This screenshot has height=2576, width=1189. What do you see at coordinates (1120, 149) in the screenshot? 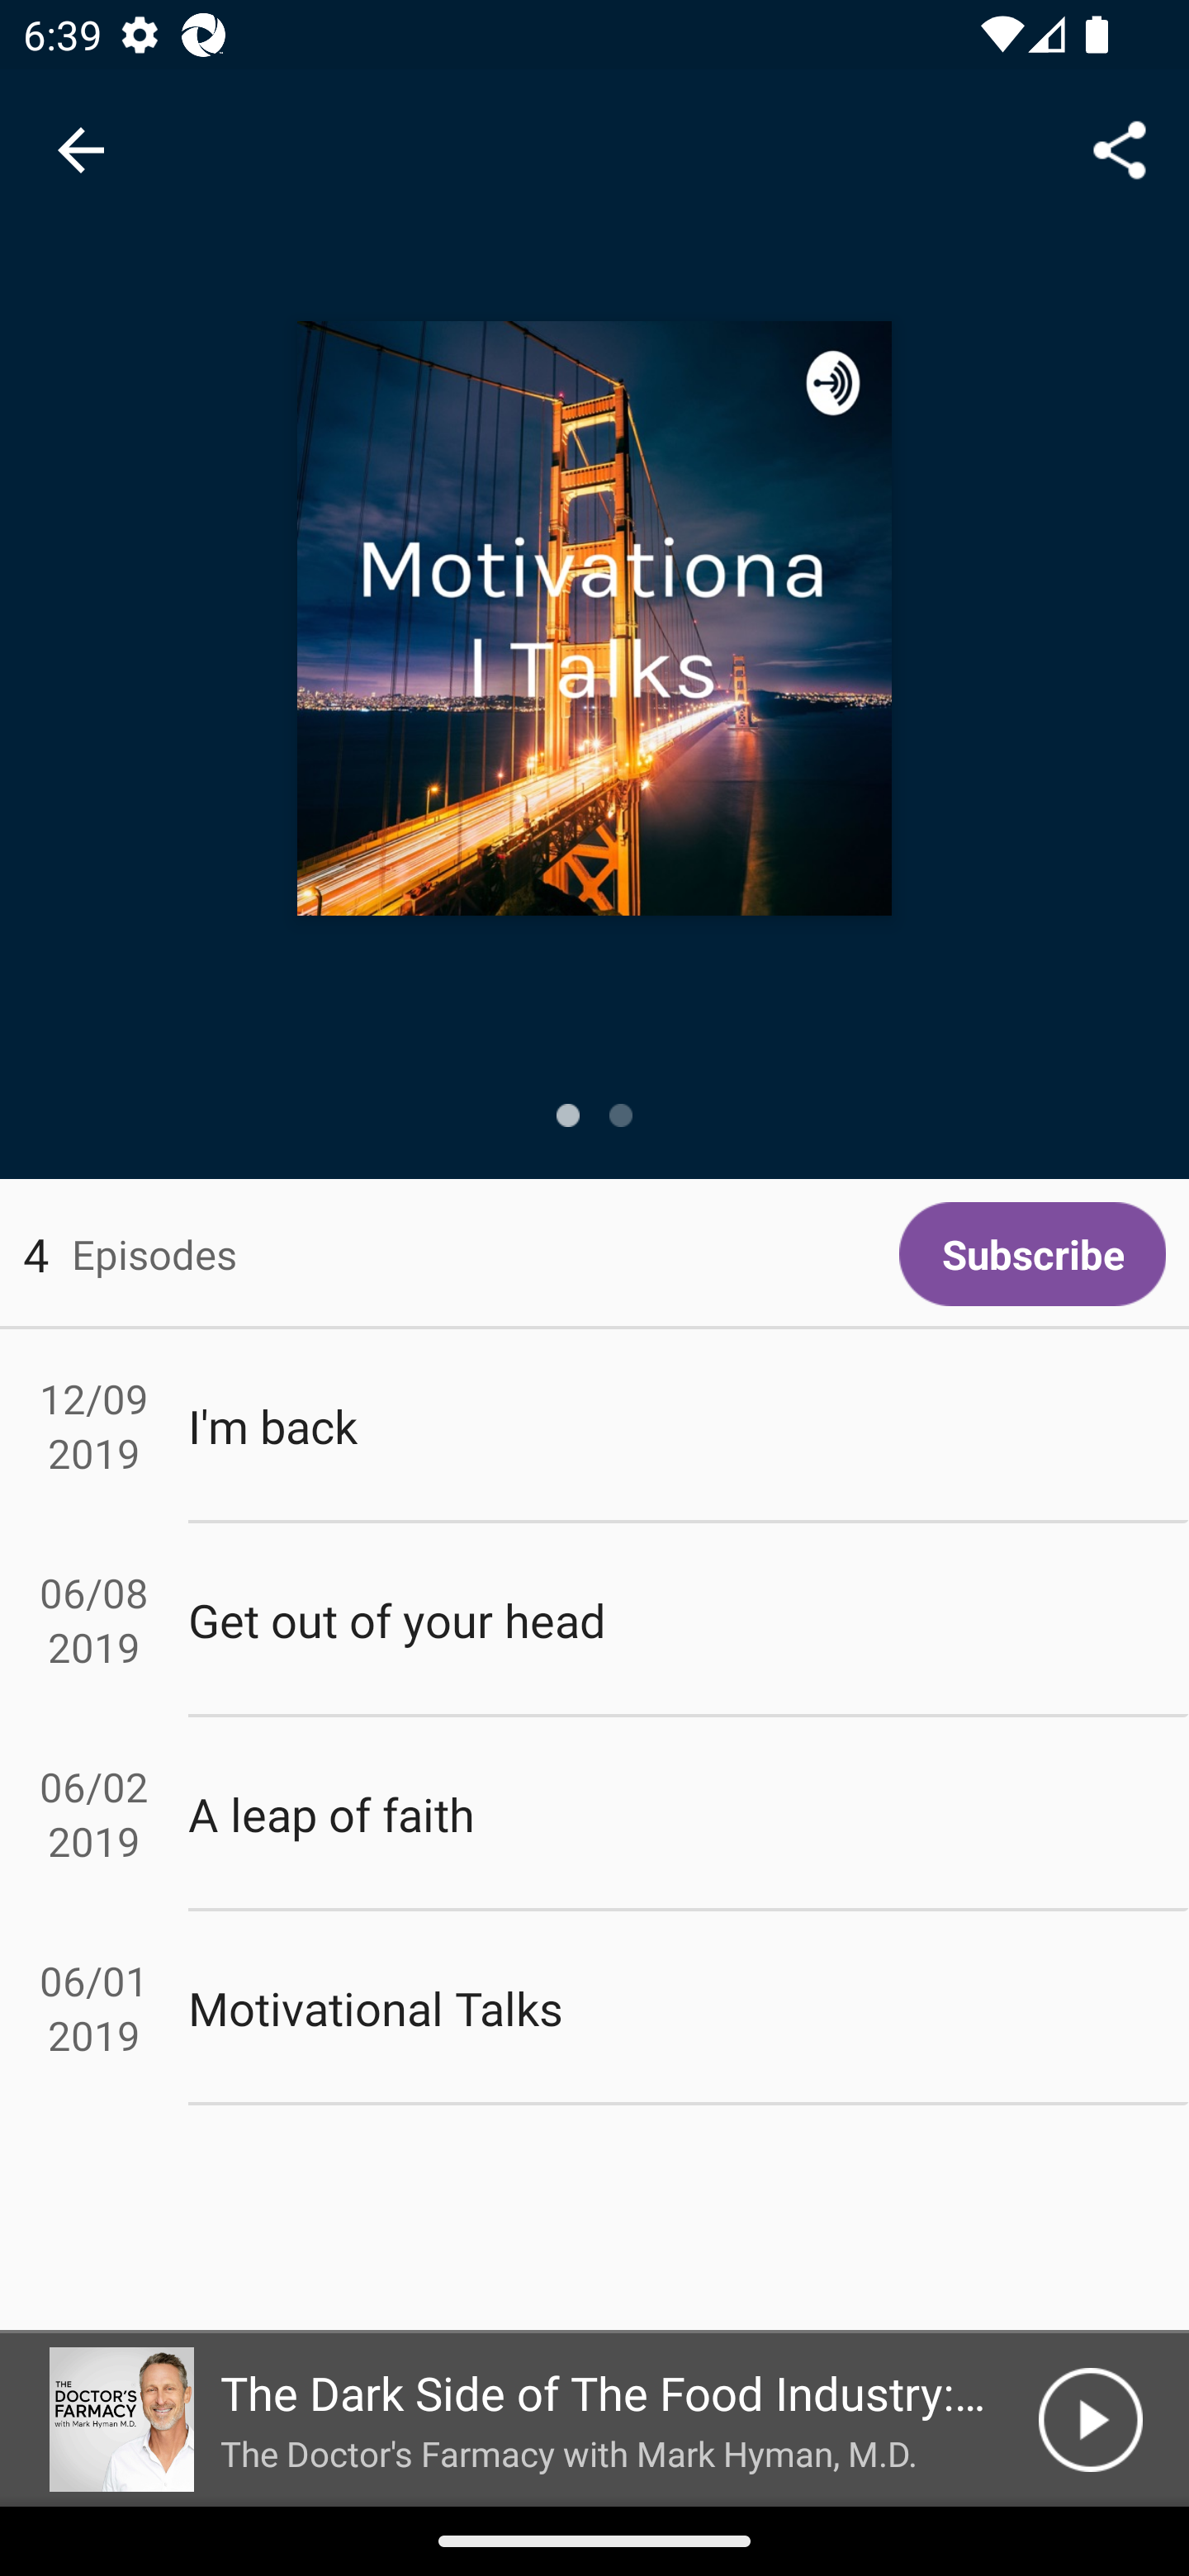
I see `Share...` at bounding box center [1120, 149].